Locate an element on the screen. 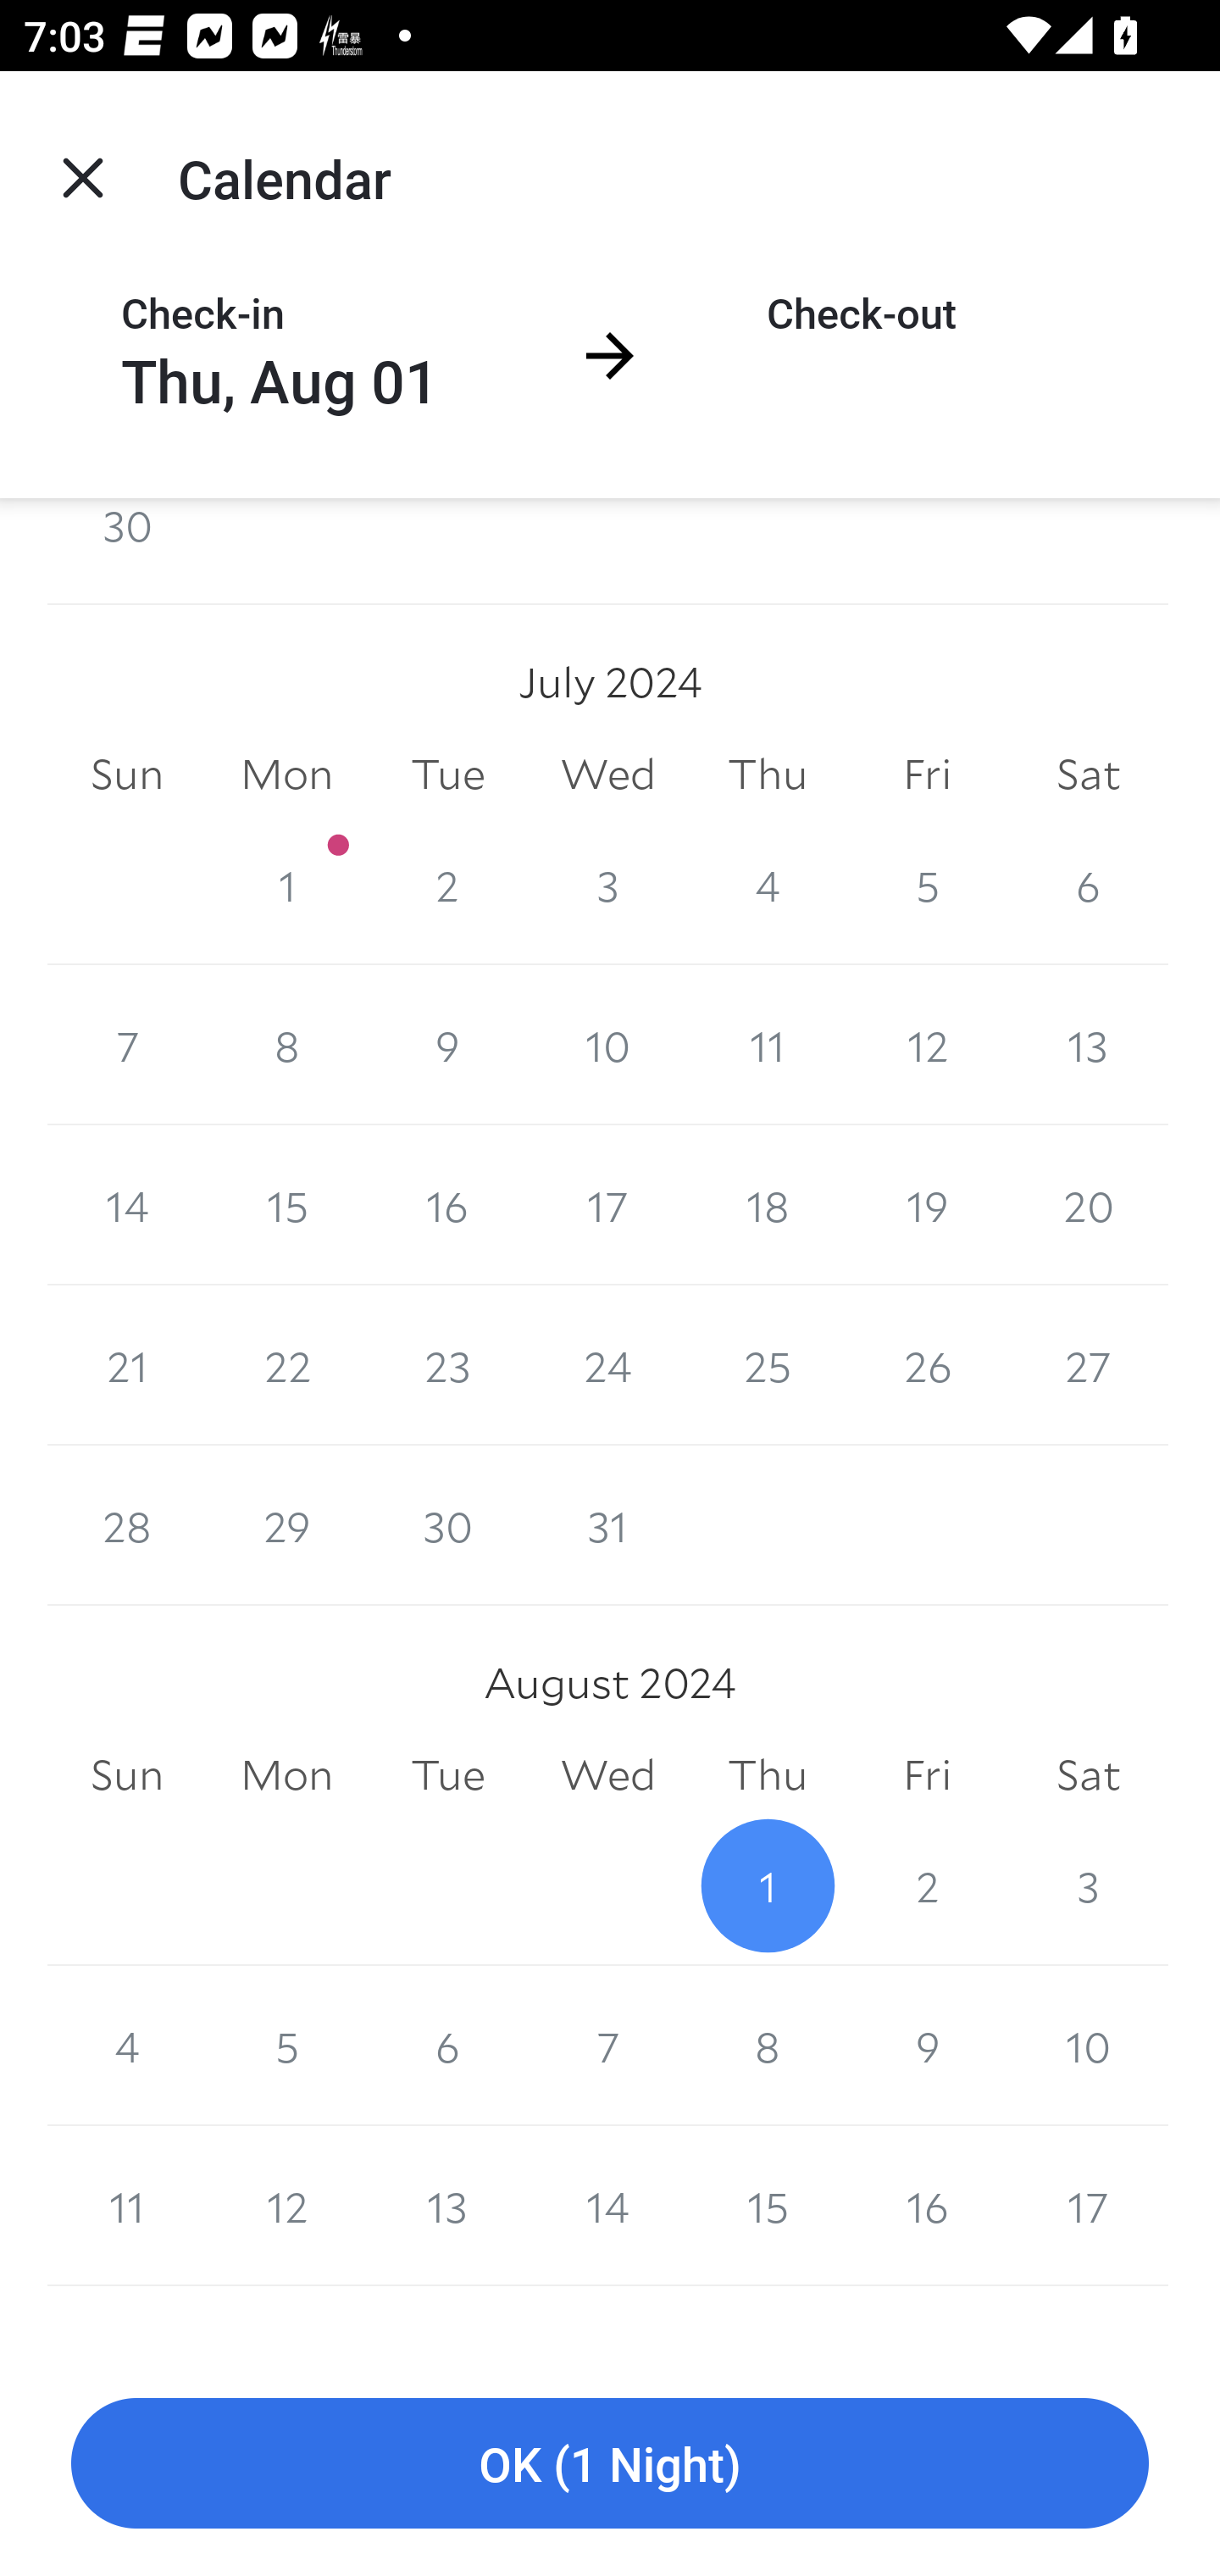 The width and height of the screenshot is (1220, 2576). Sat is located at coordinates (1088, 774).